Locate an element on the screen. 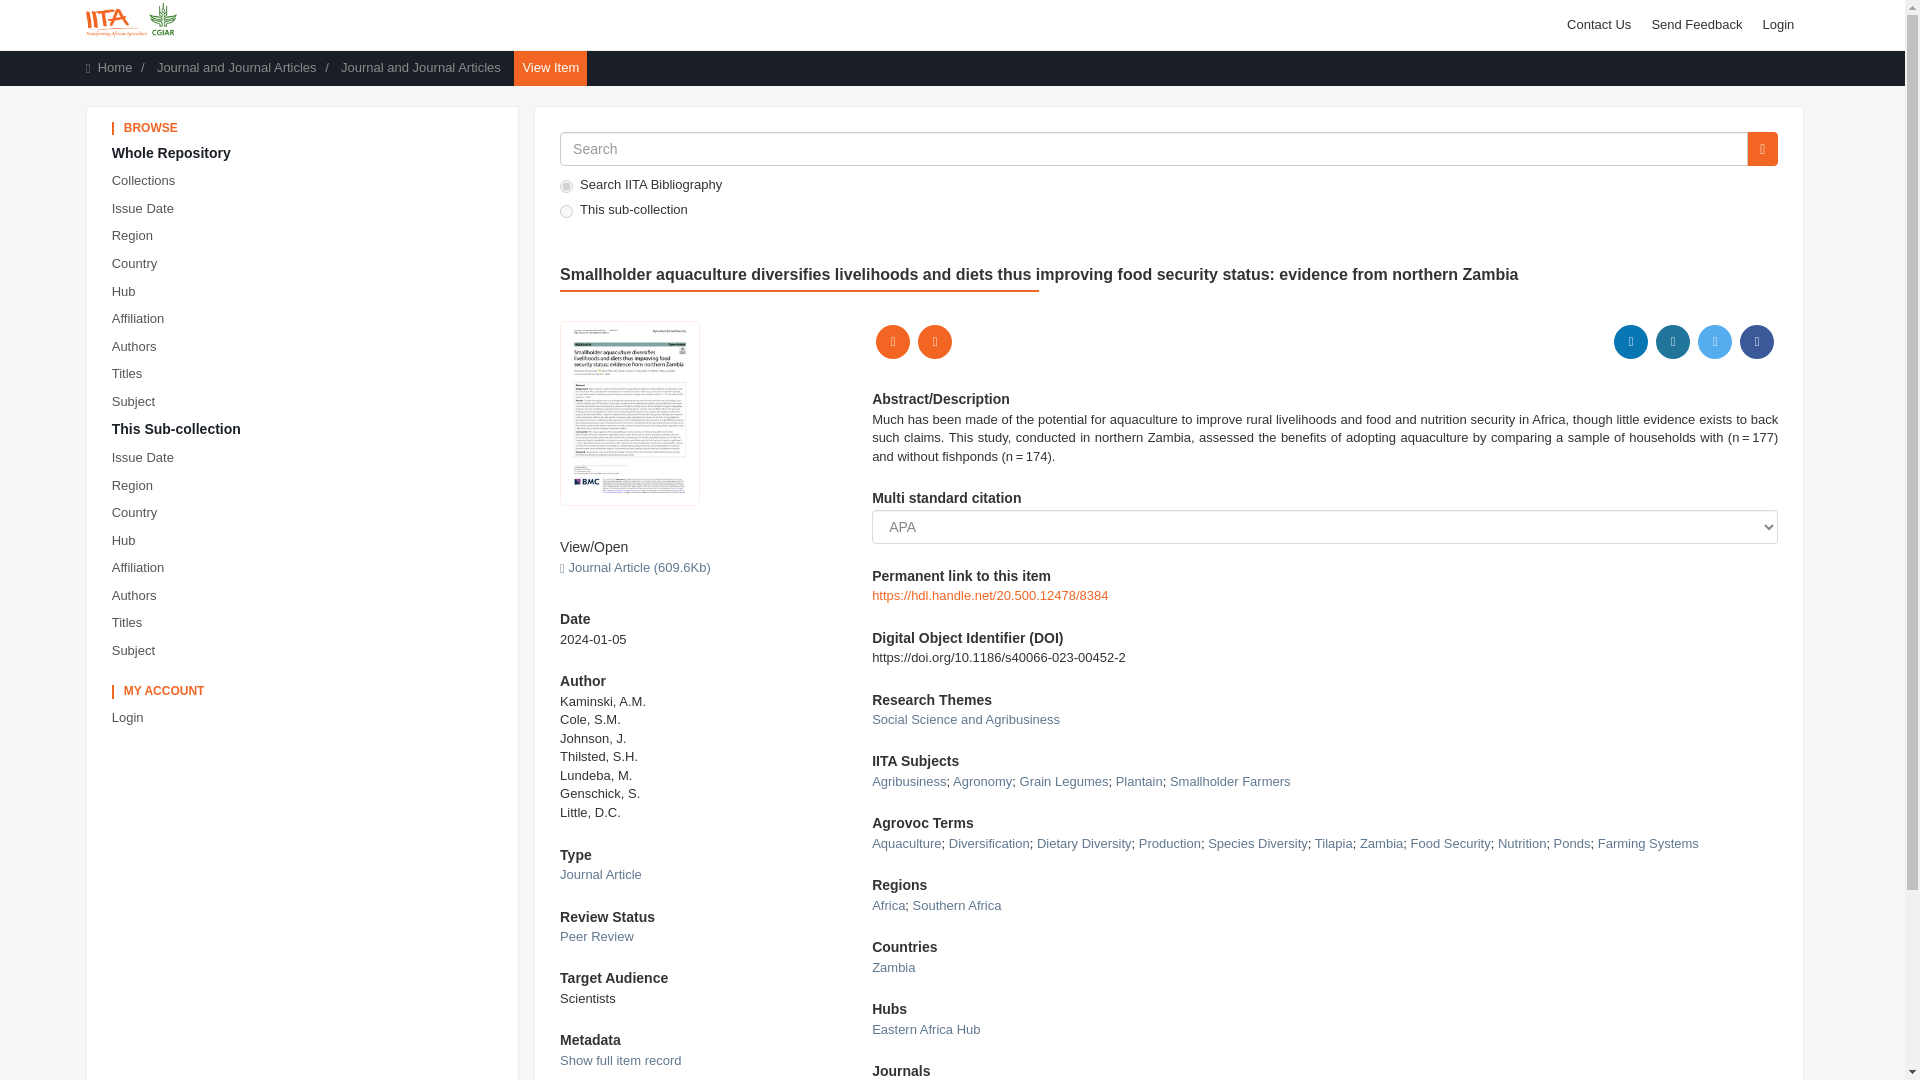  This Sub-collection is located at coordinates (306, 430).